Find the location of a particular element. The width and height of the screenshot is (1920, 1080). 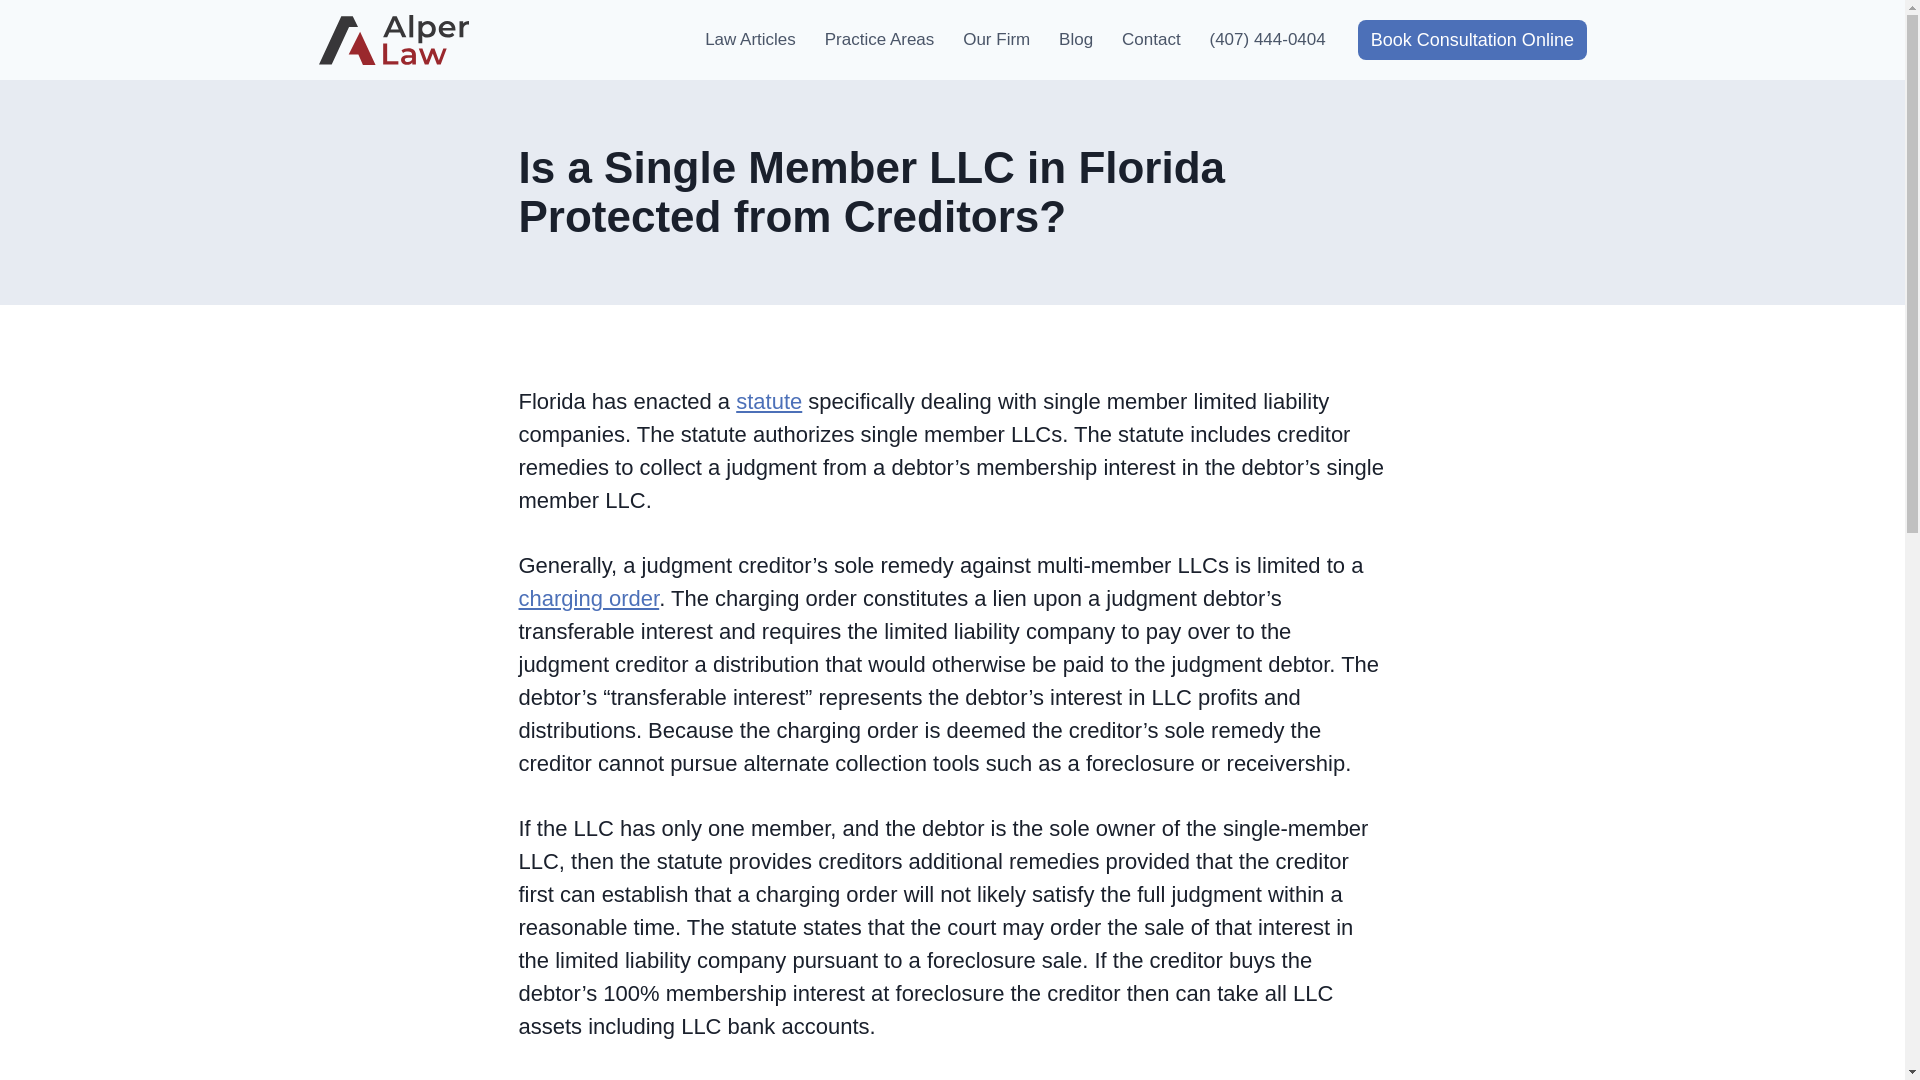

Blog is located at coordinates (1076, 40).